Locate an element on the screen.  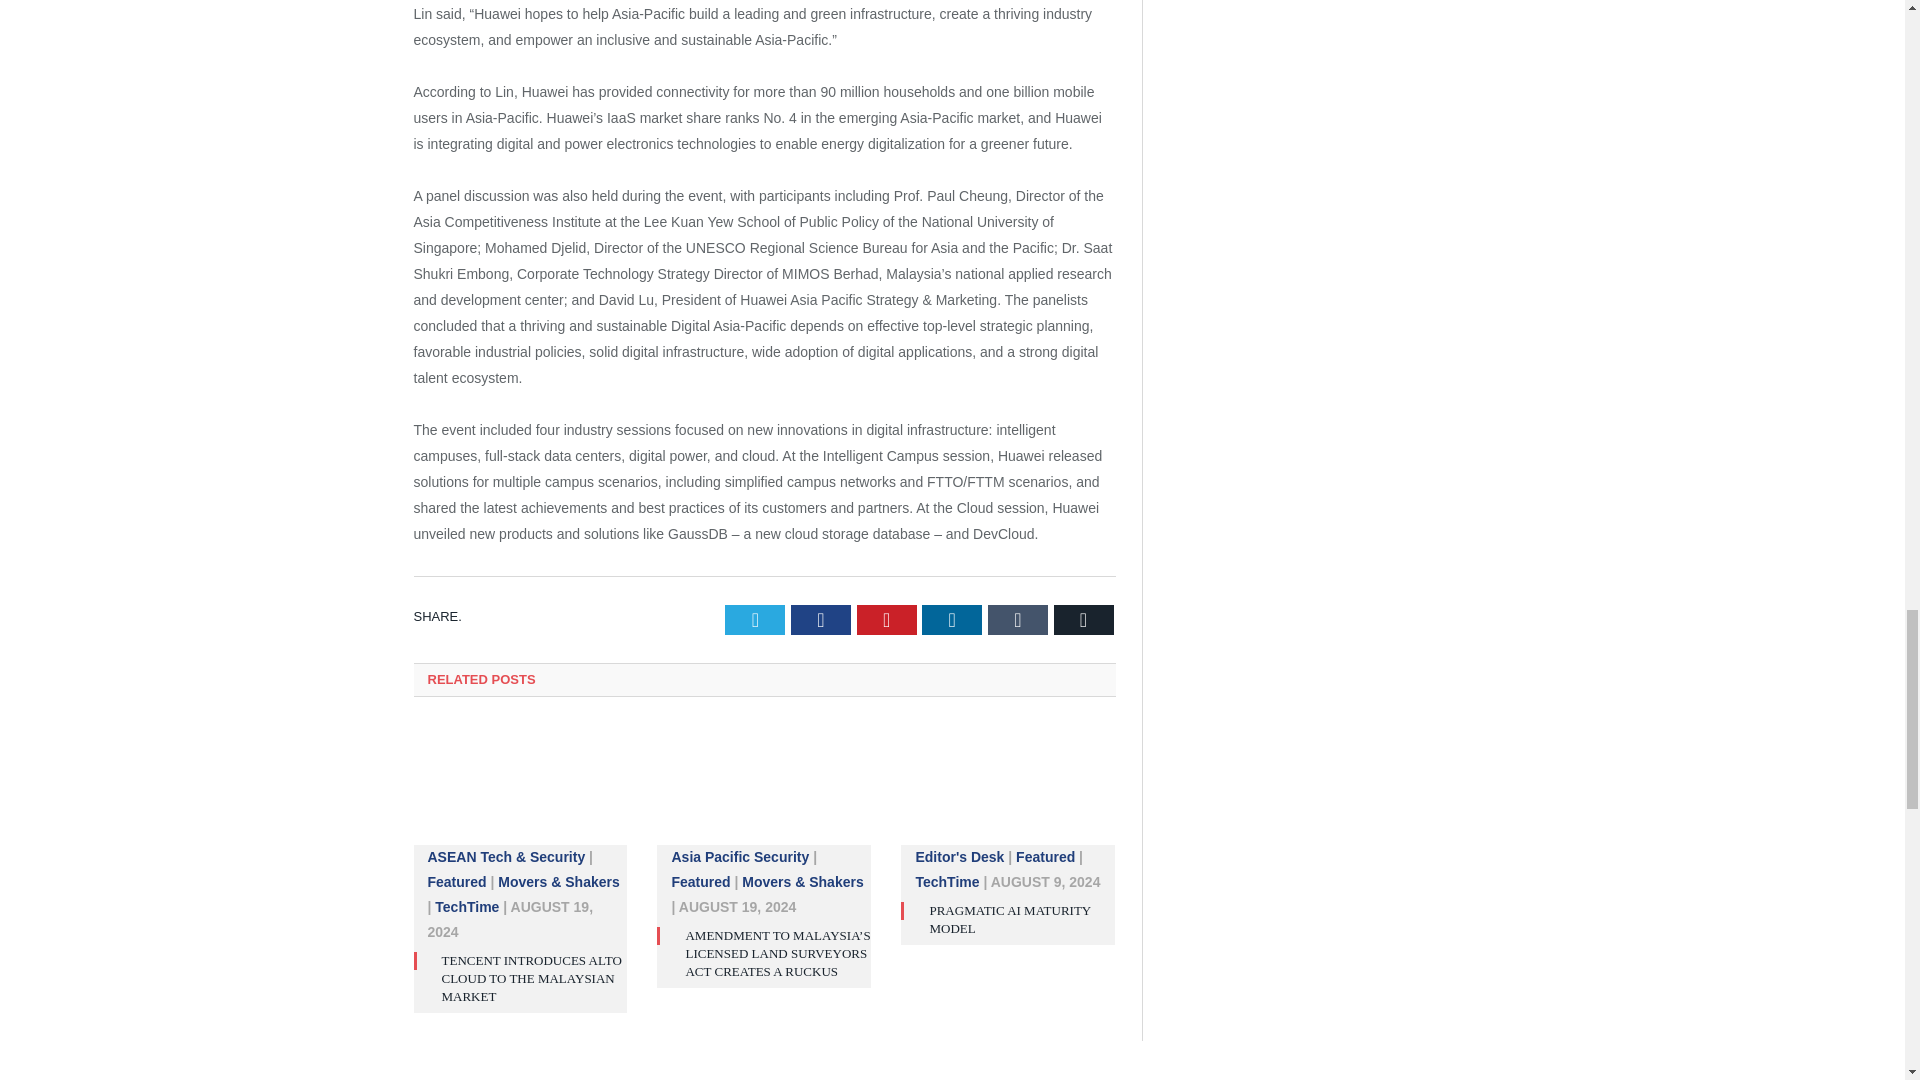
Share on Facebook is located at coordinates (820, 620).